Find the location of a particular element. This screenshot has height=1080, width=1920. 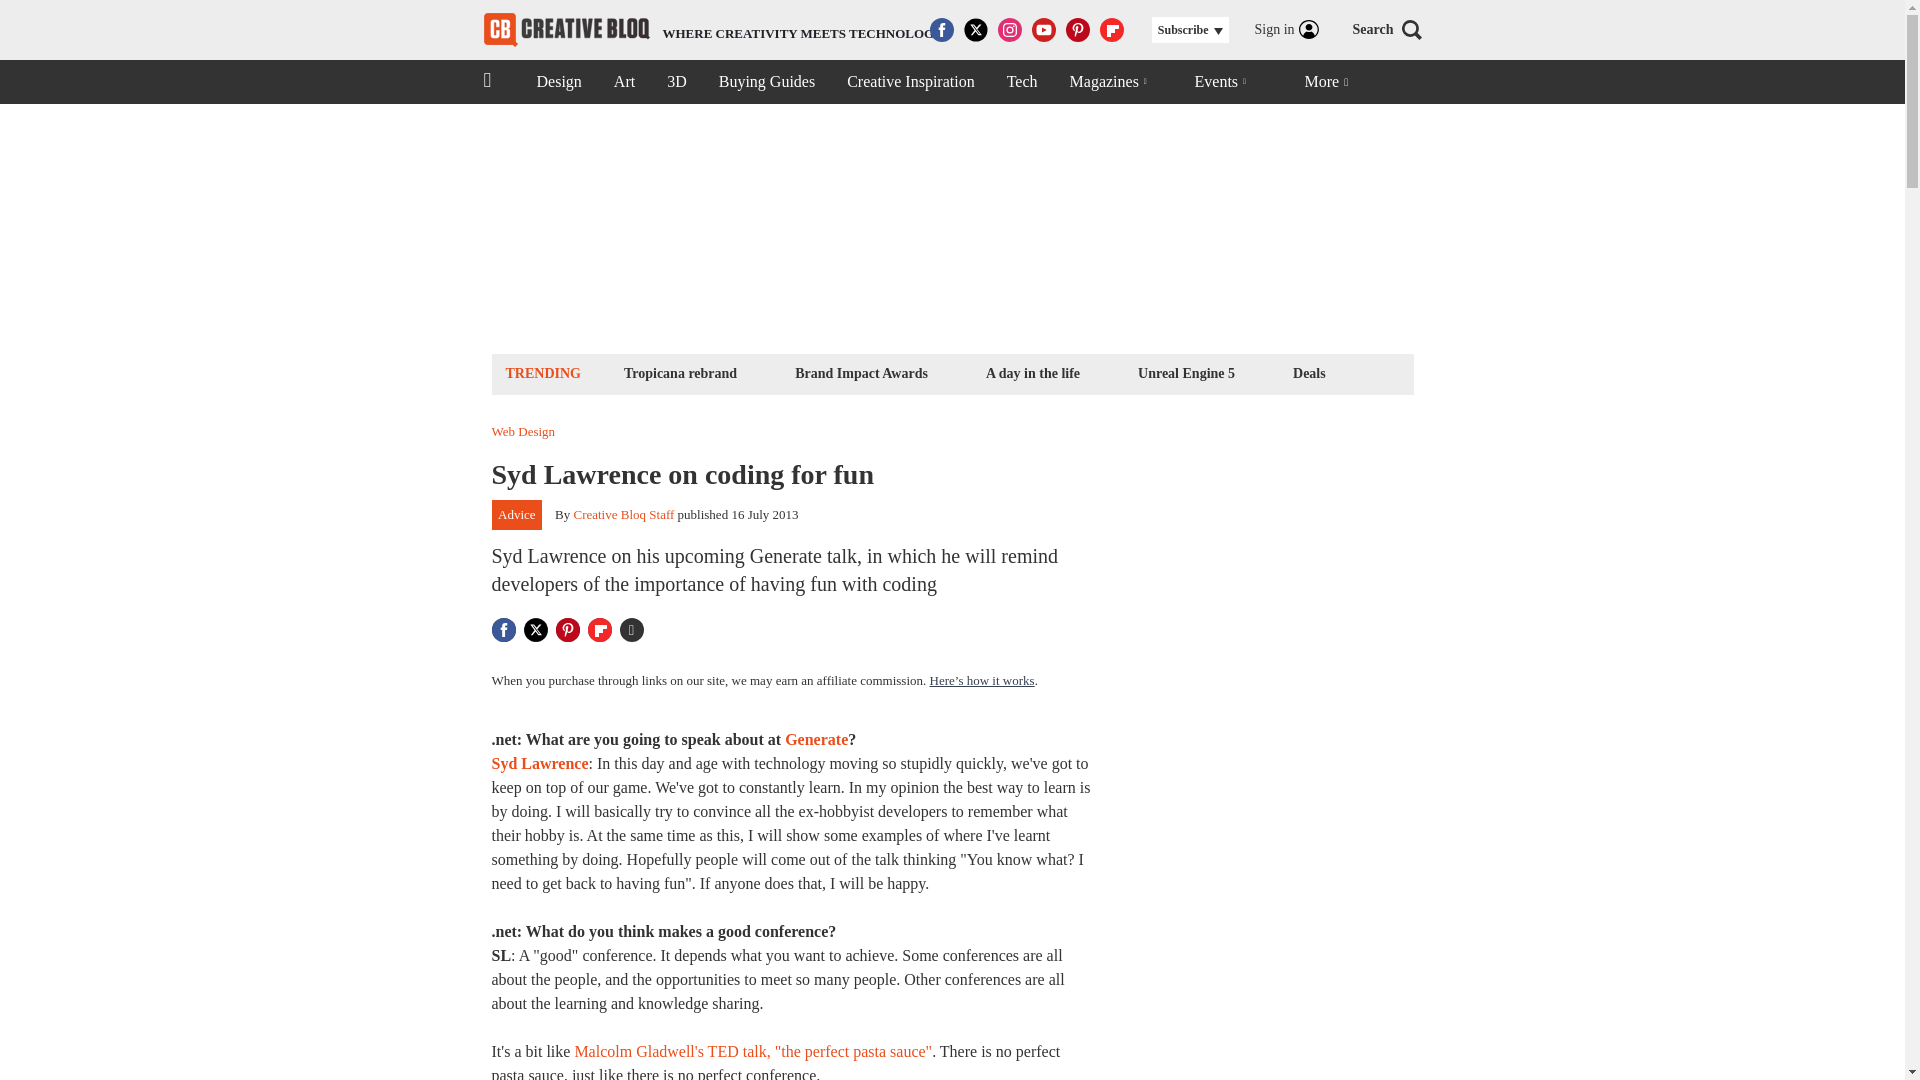

Art is located at coordinates (624, 82).